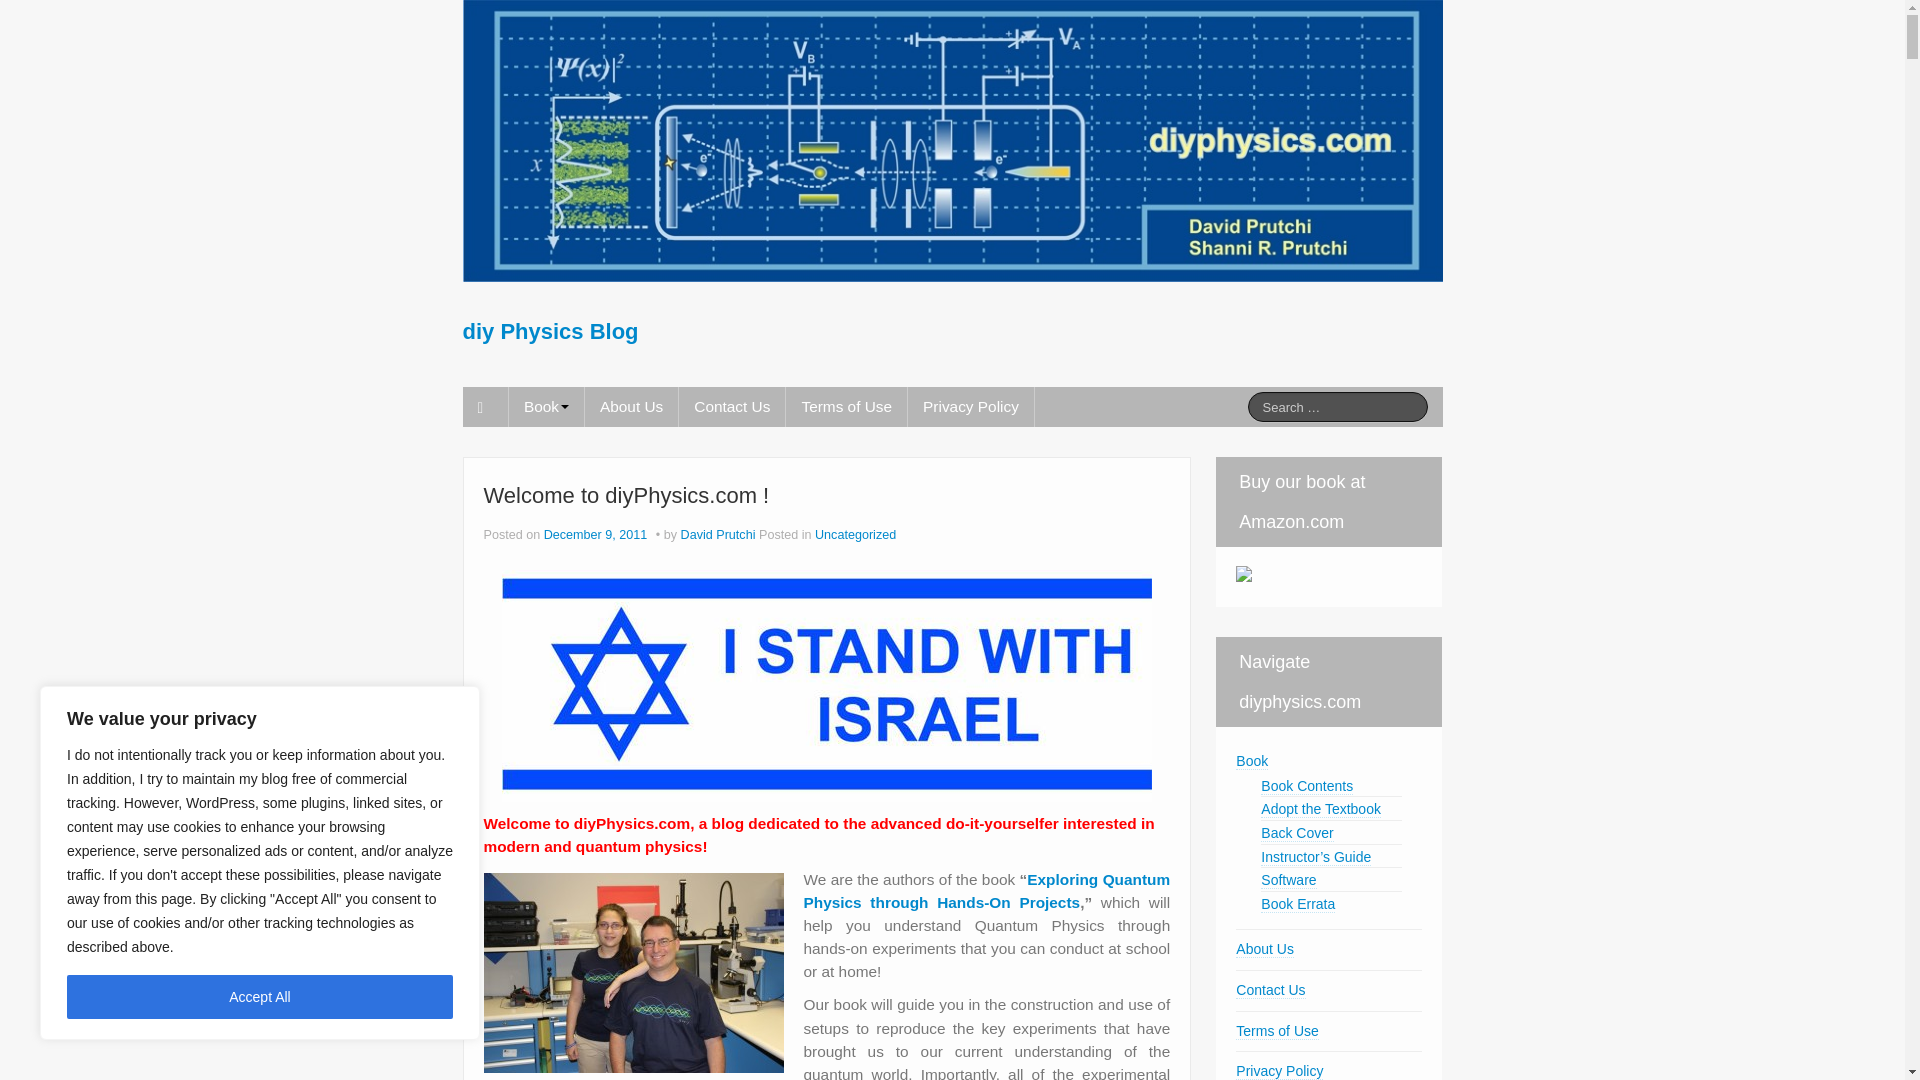 The height and width of the screenshot is (1080, 1920). I want to click on Accept All, so click(260, 997).